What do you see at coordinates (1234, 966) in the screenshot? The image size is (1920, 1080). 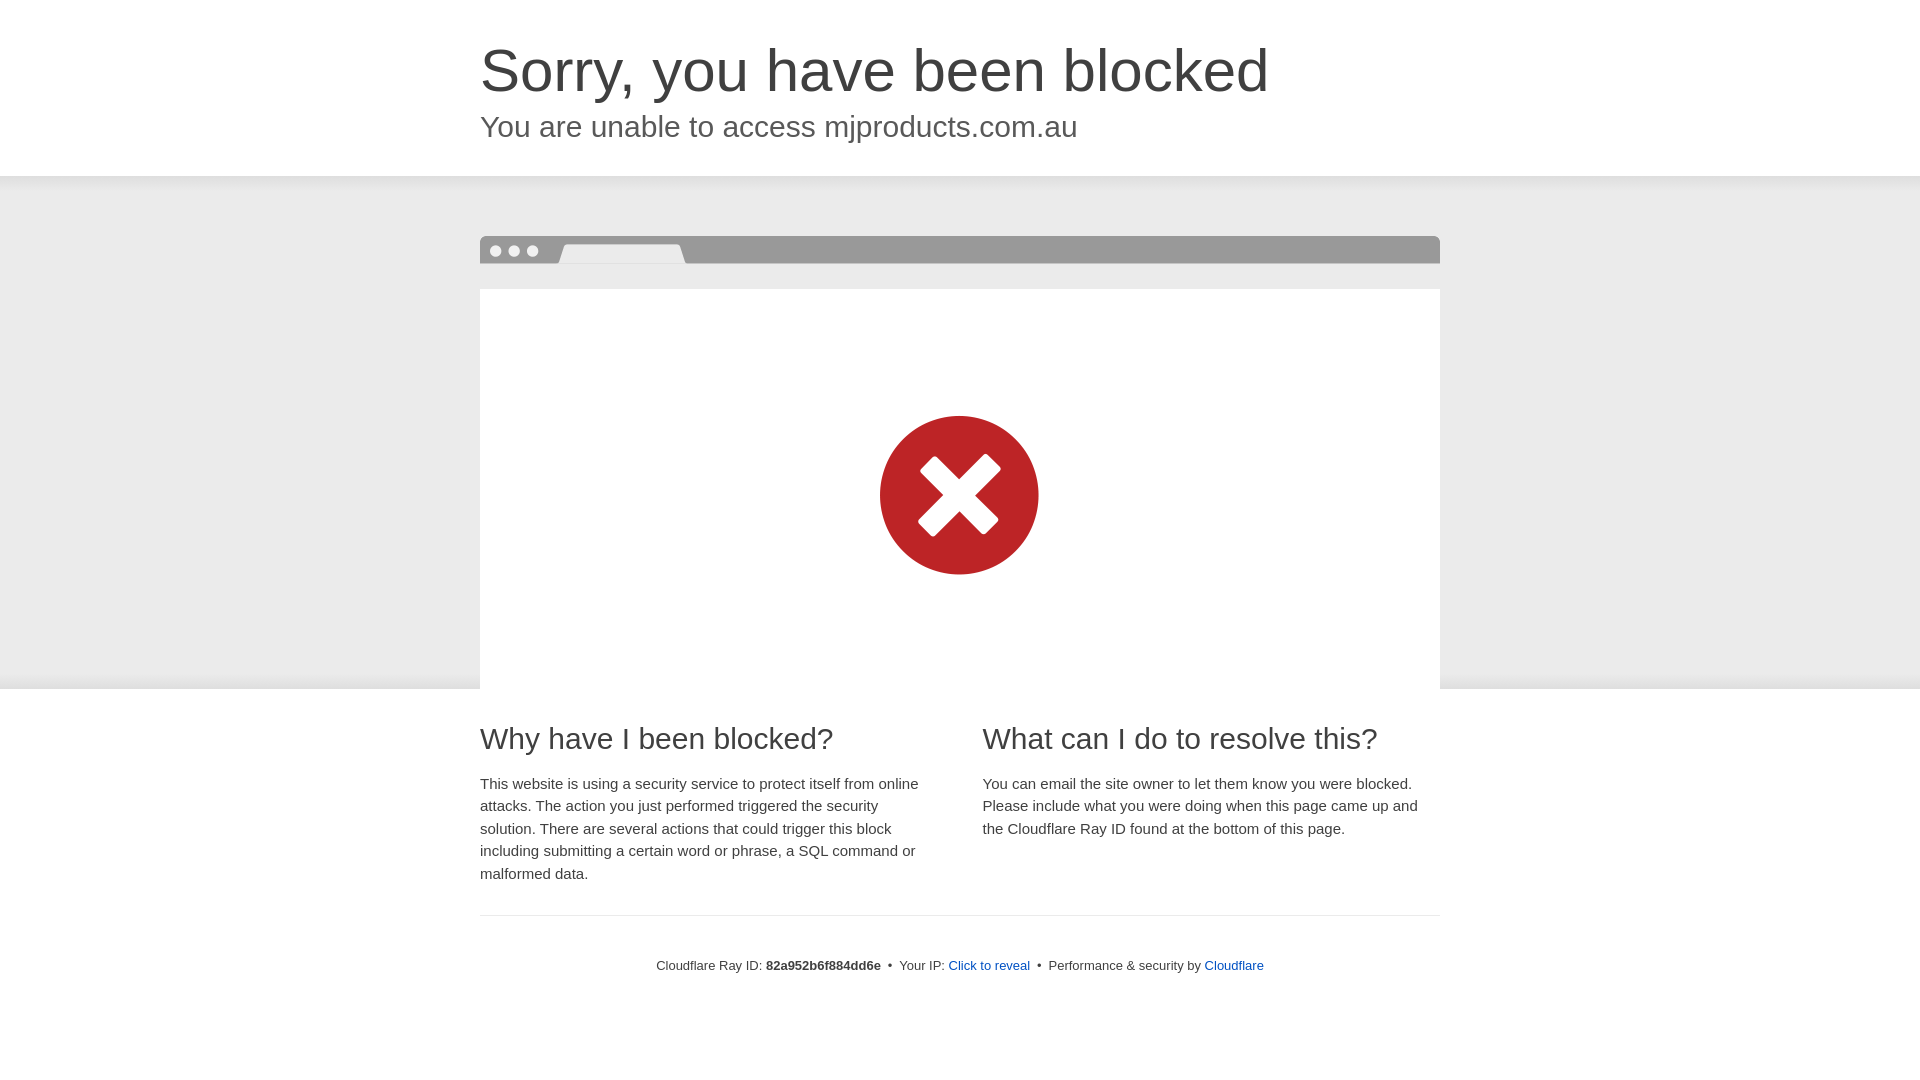 I see `Cloudflare` at bounding box center [1234, 966].